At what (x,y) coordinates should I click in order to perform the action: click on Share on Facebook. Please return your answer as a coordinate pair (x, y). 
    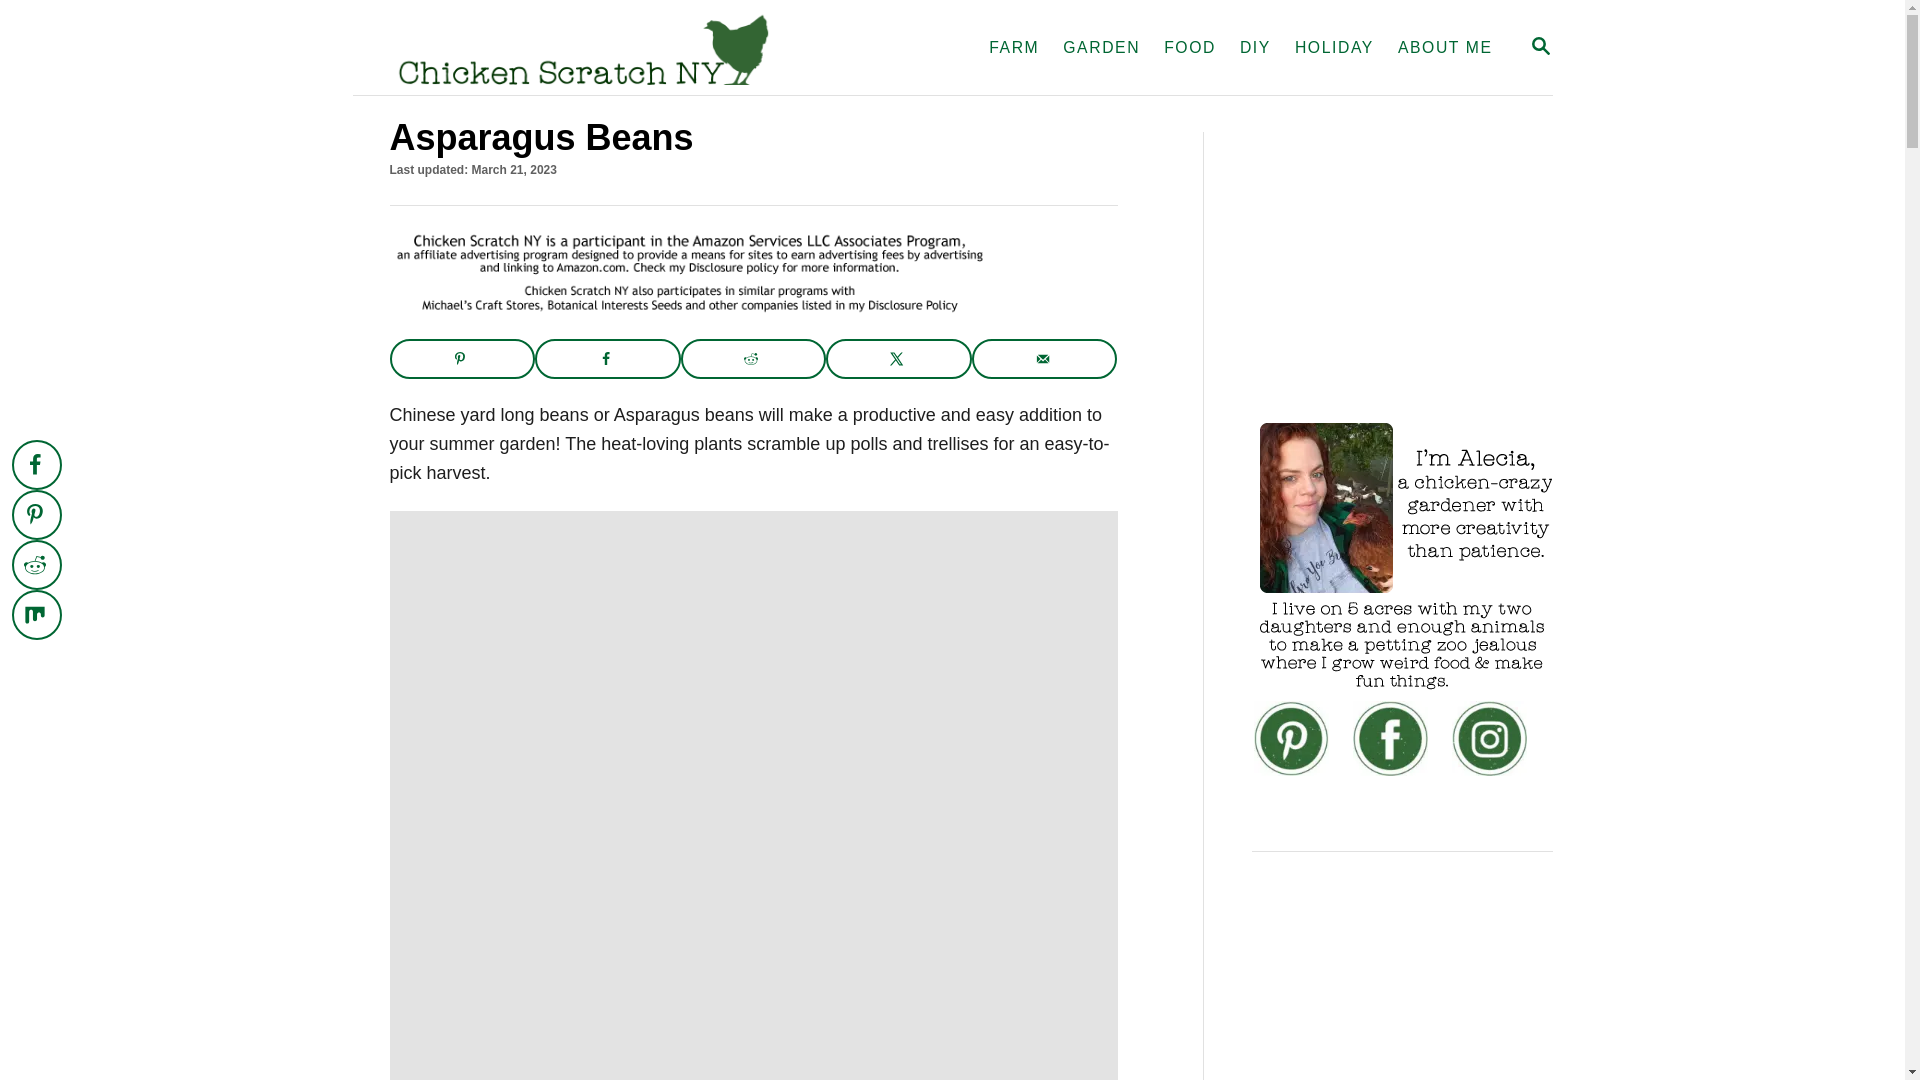
    Looking at the image, I should click on (608, 359).